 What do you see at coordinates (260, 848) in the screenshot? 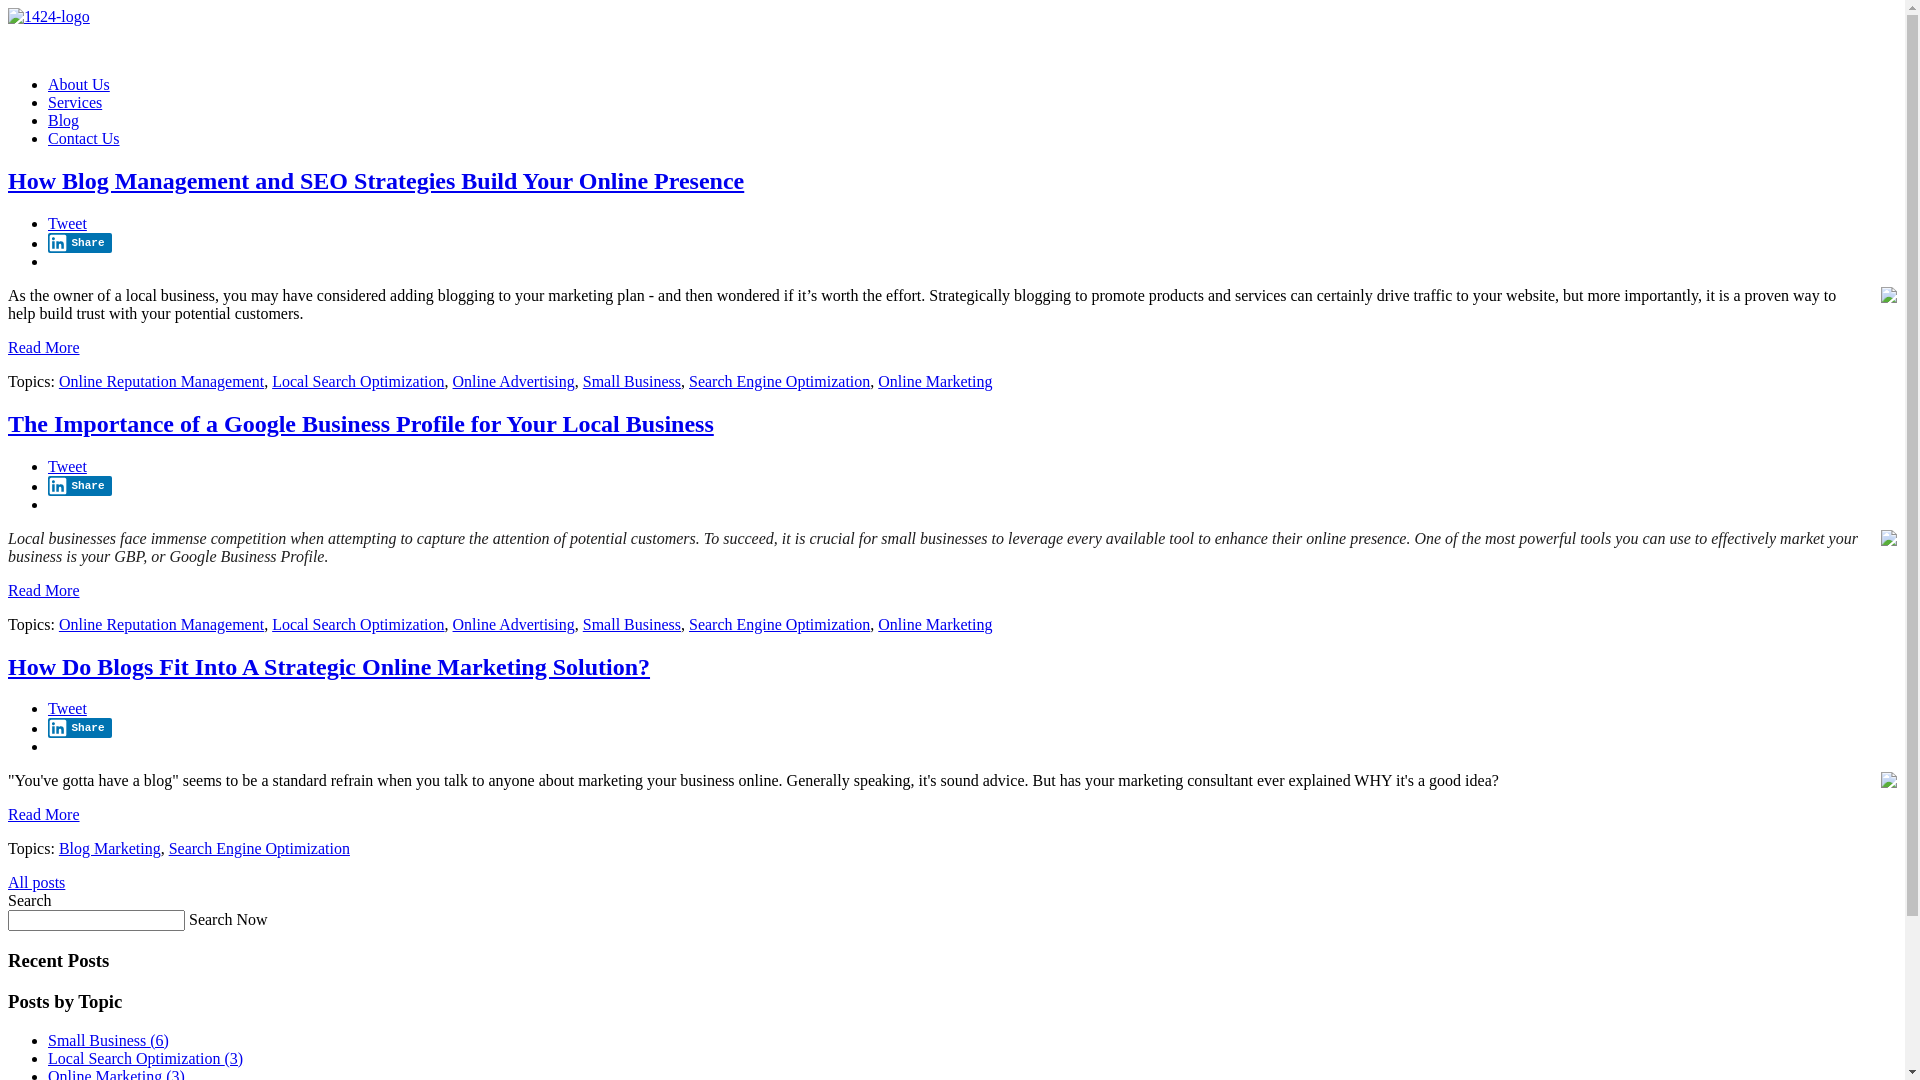
I see `Search Engine Optimization` at bounding box center [260, 848].